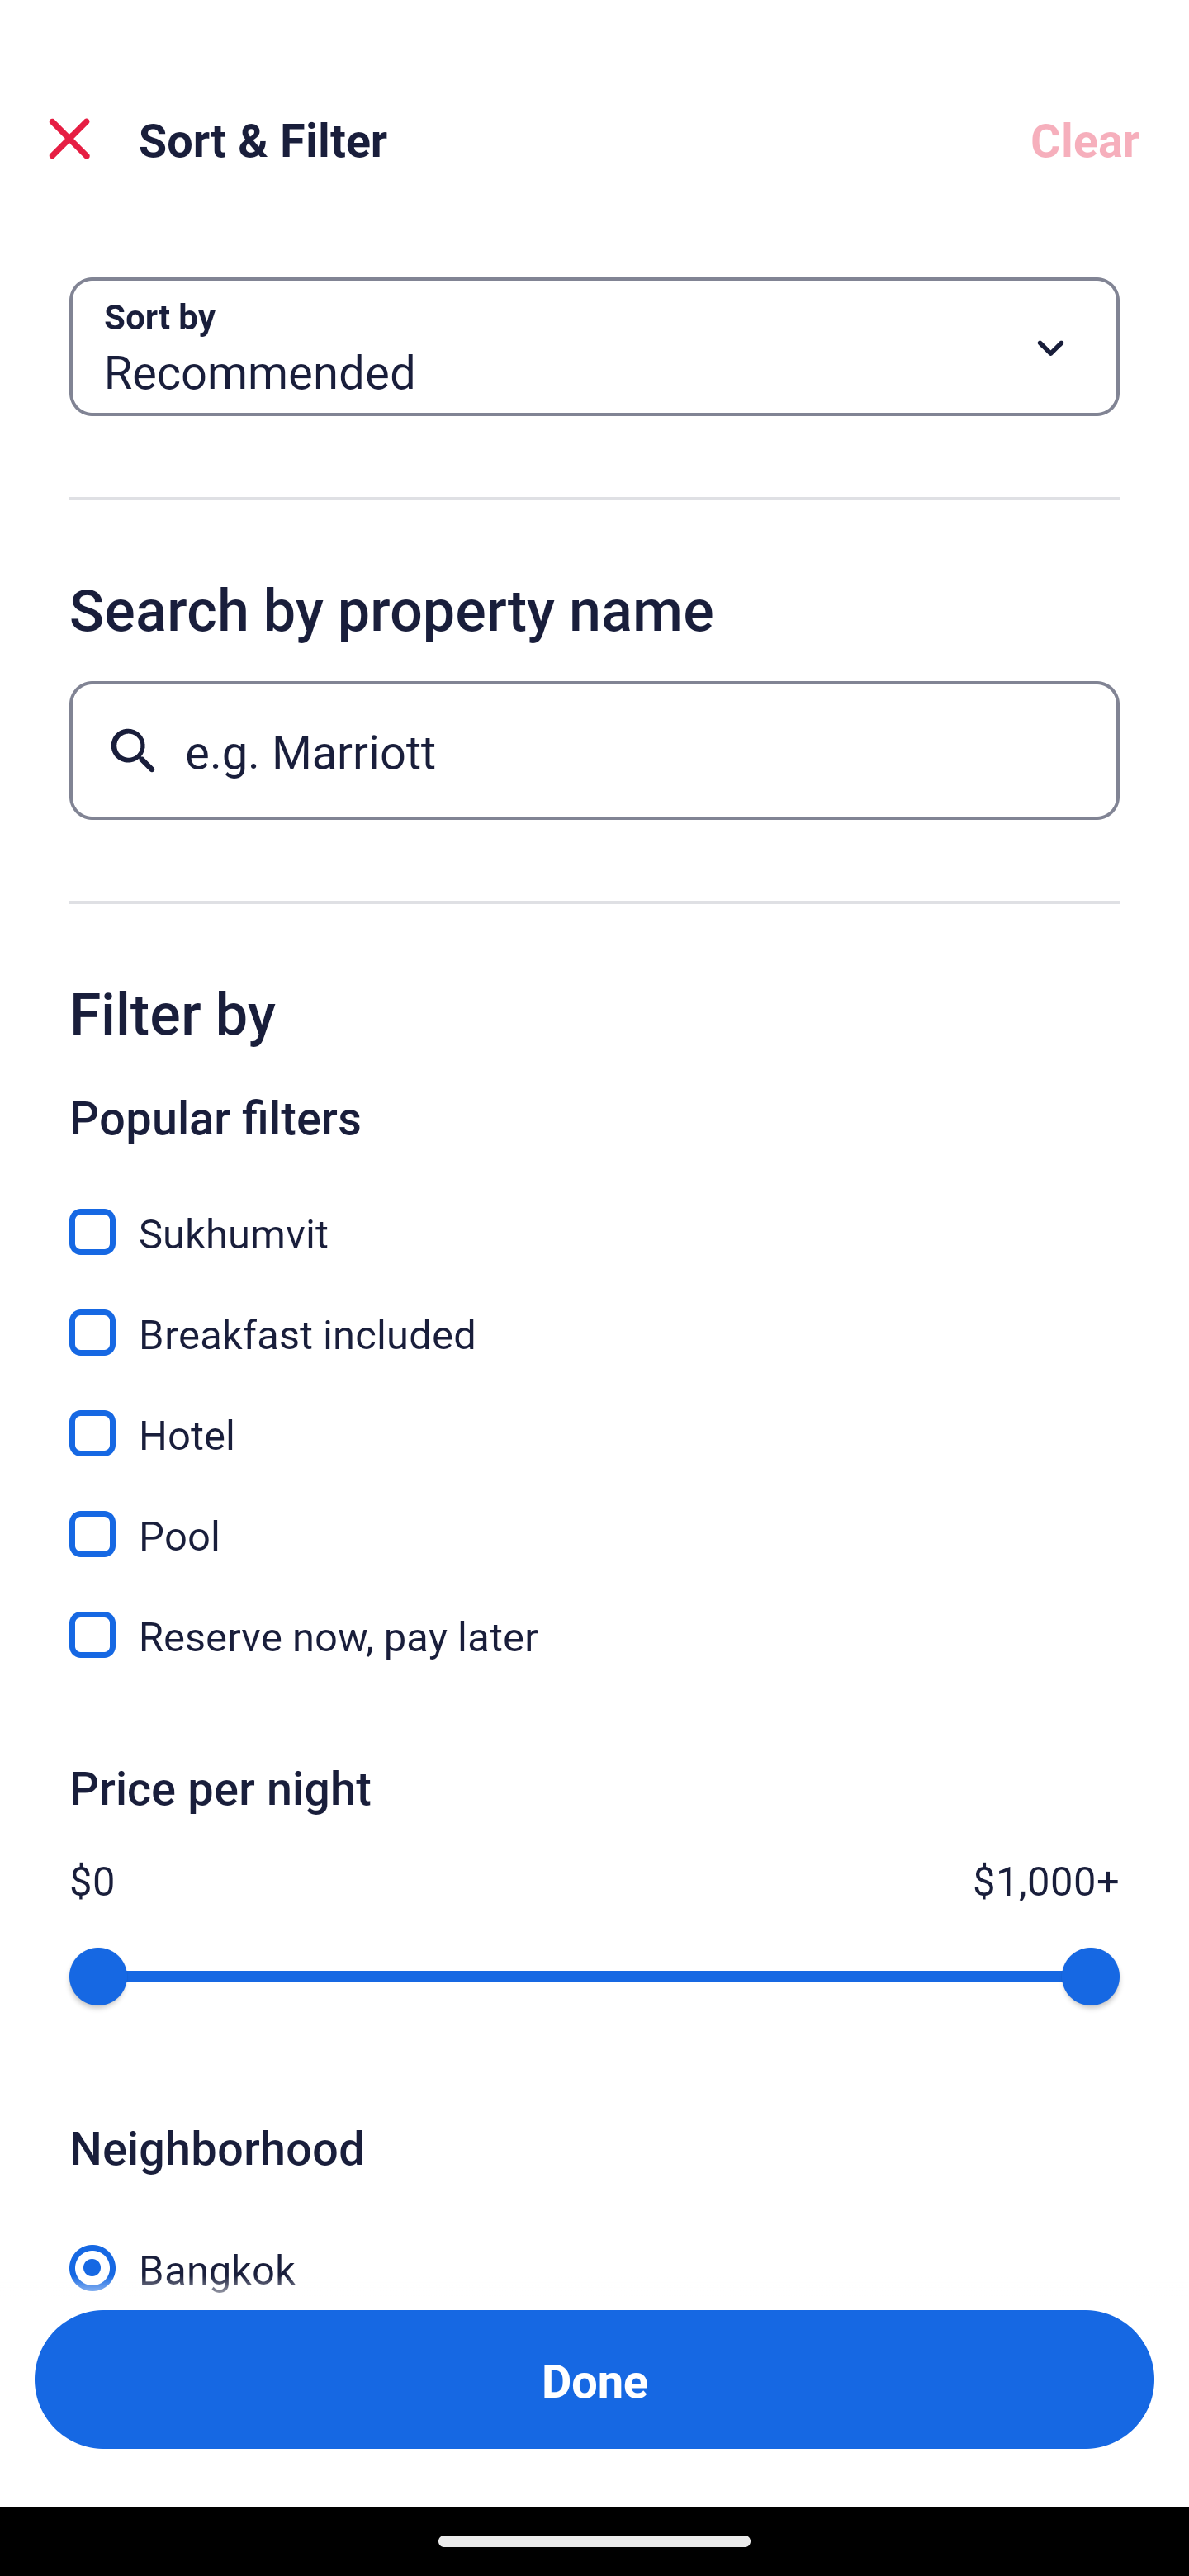  I want to click on Hotel, Hotel, so click(594, 1415).